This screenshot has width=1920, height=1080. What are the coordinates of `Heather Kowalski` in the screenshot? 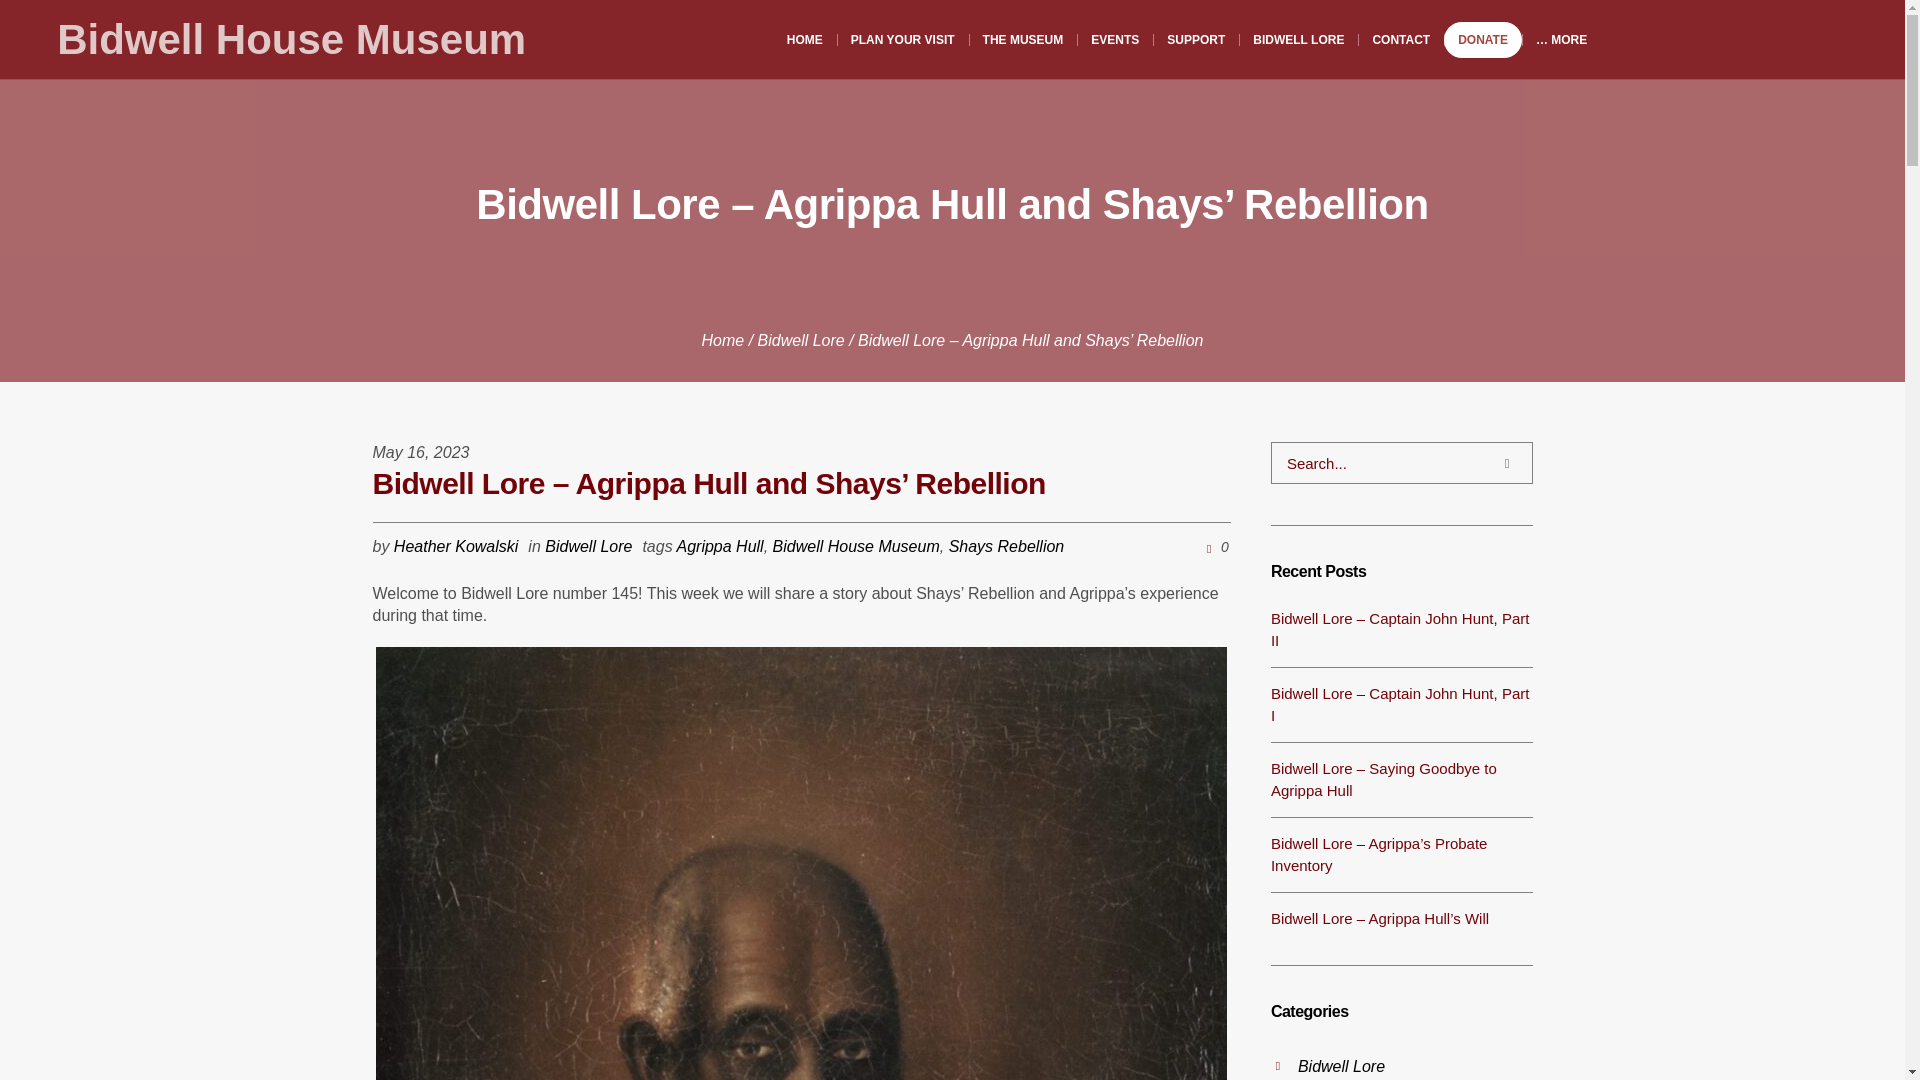 It's located at (456, 546).